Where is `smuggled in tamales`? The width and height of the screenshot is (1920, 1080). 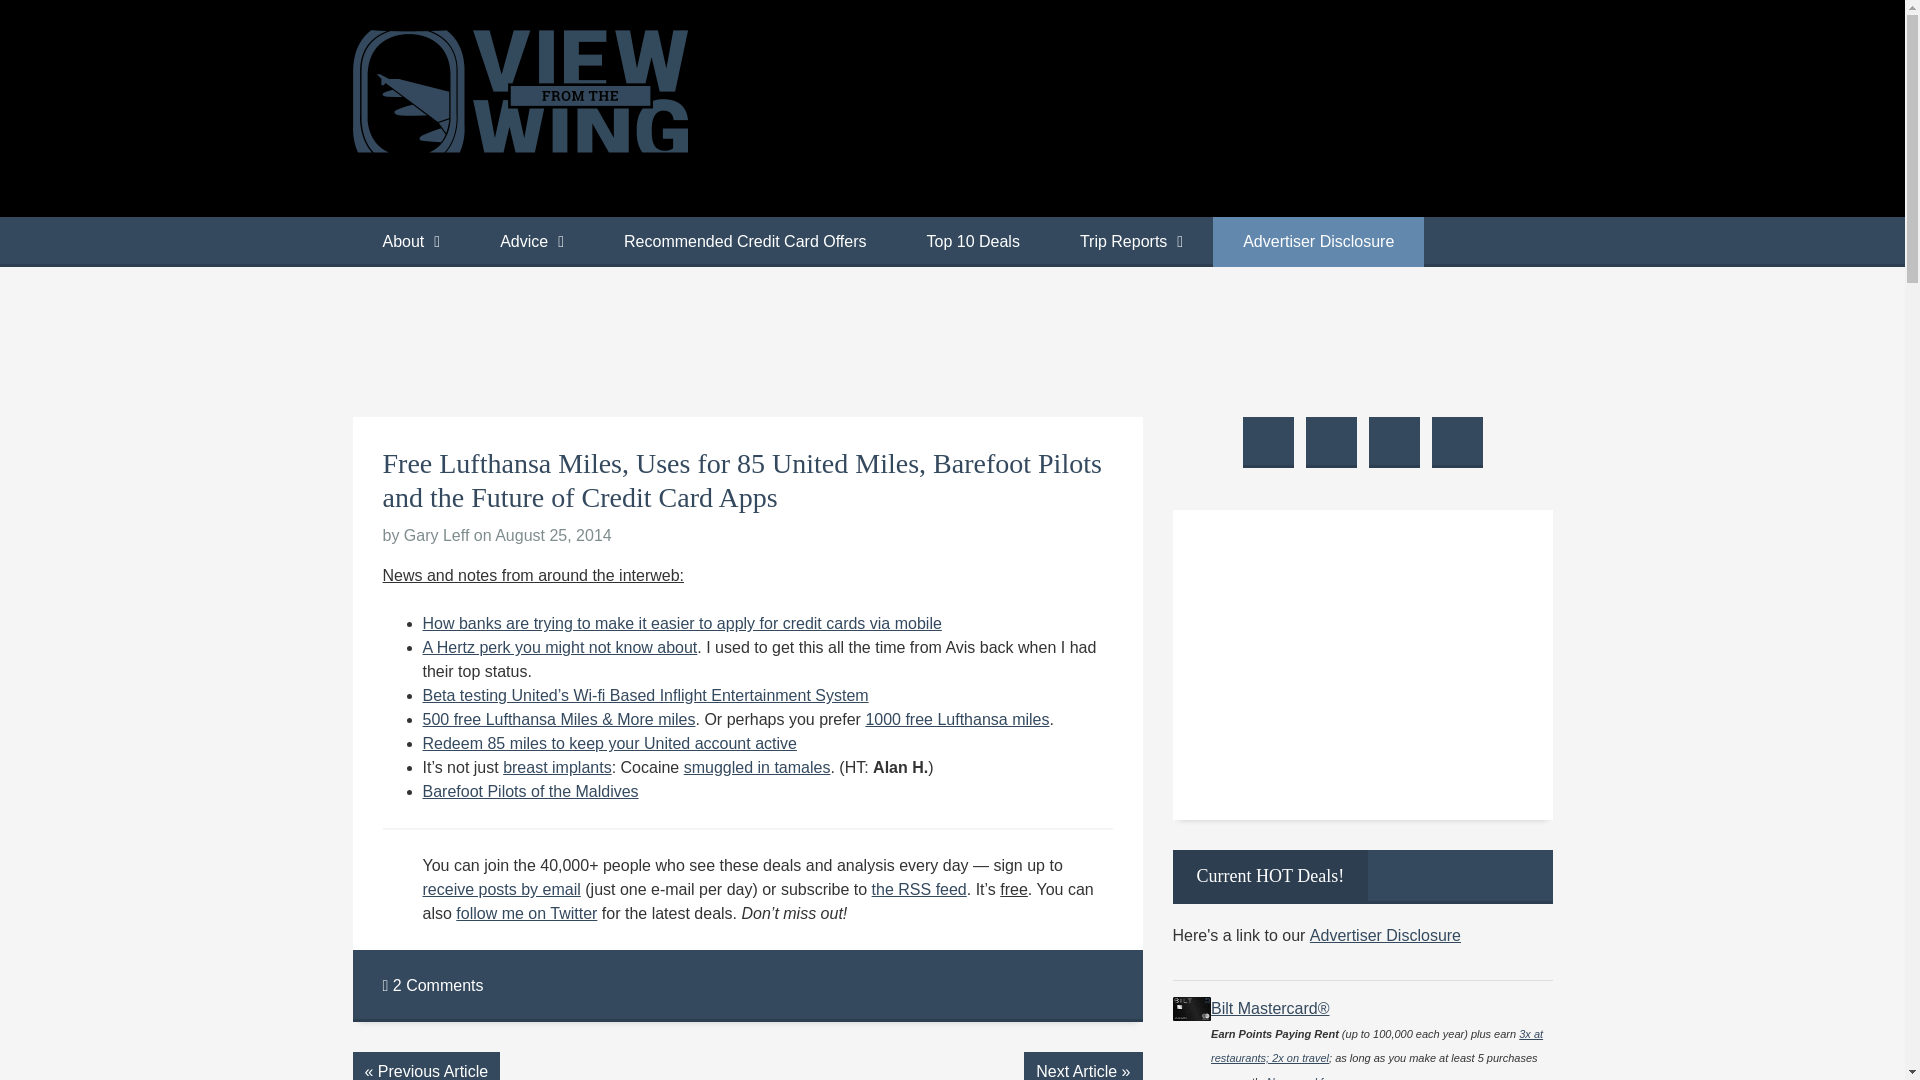 smuggled in tamales is located at coordinates (757, 768).